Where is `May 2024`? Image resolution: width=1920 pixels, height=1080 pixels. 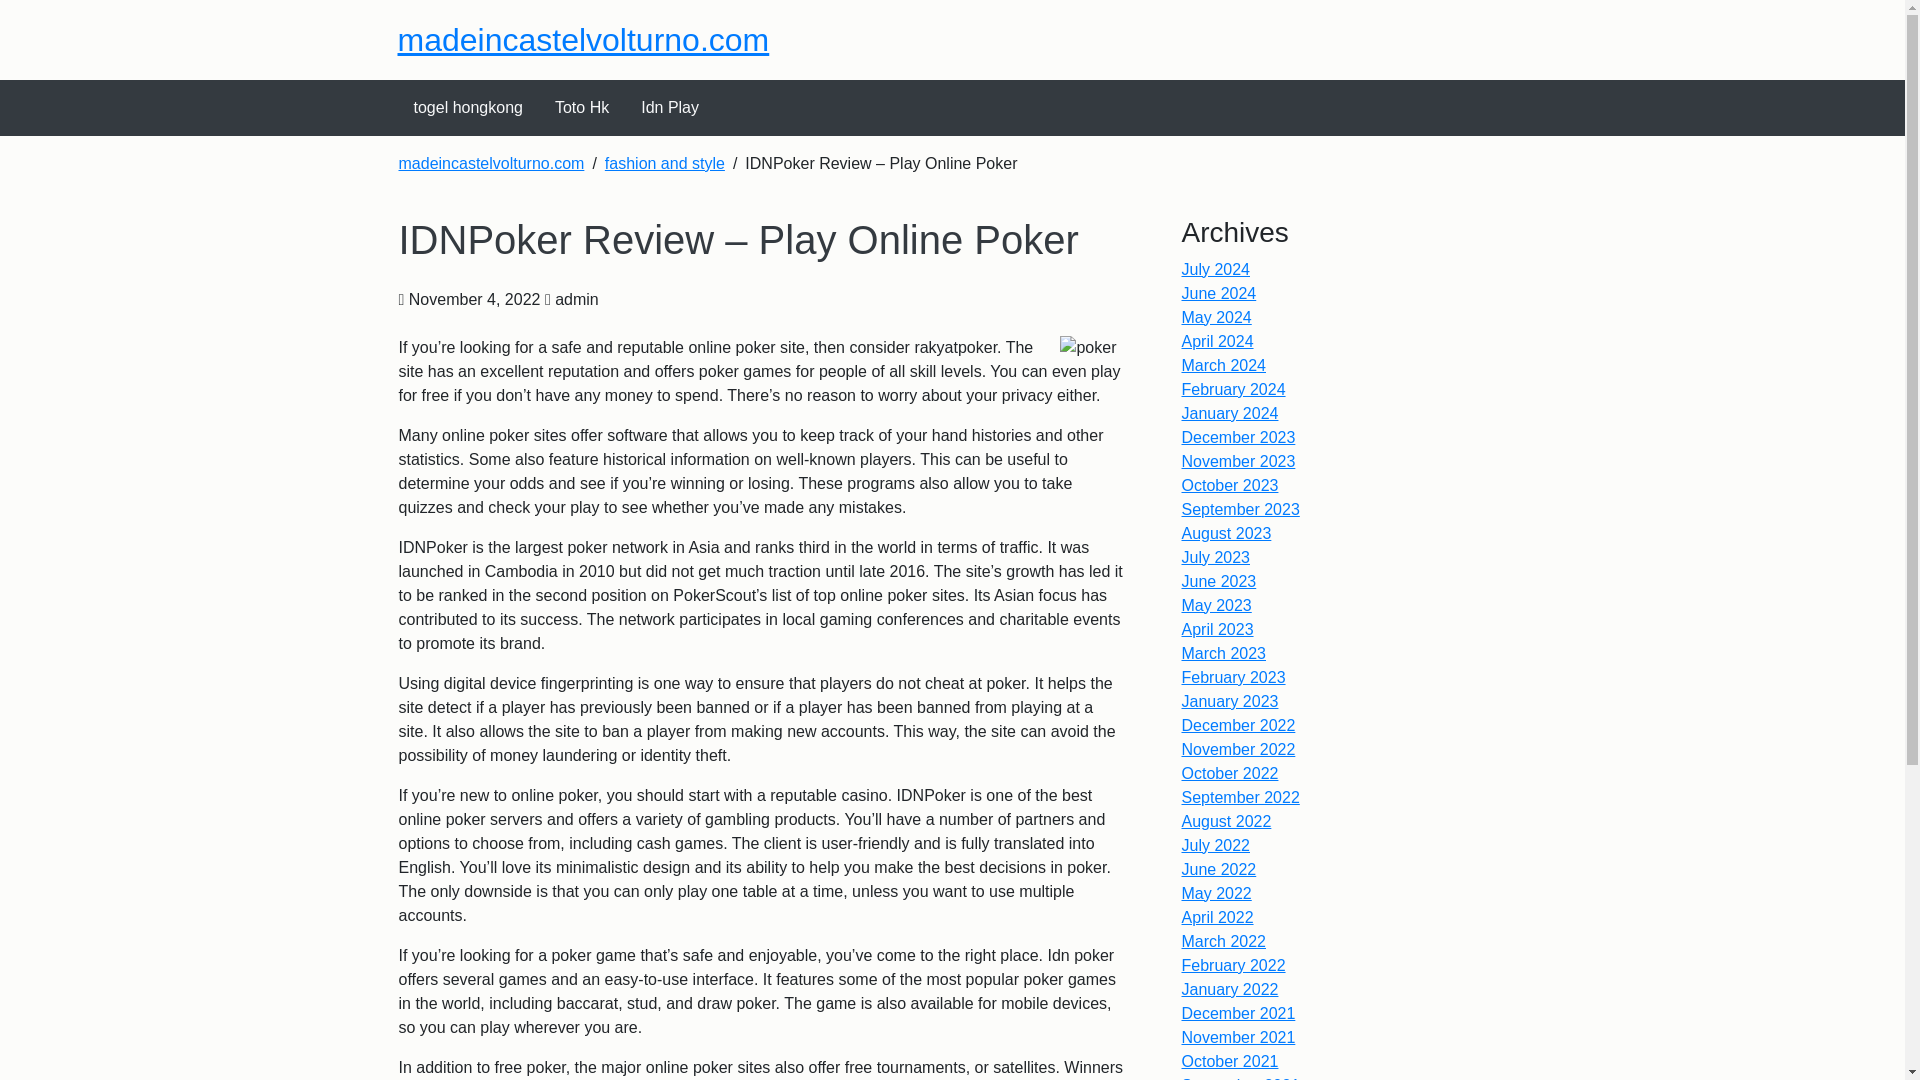
May 2024 is located at coordinates (1216, 317).